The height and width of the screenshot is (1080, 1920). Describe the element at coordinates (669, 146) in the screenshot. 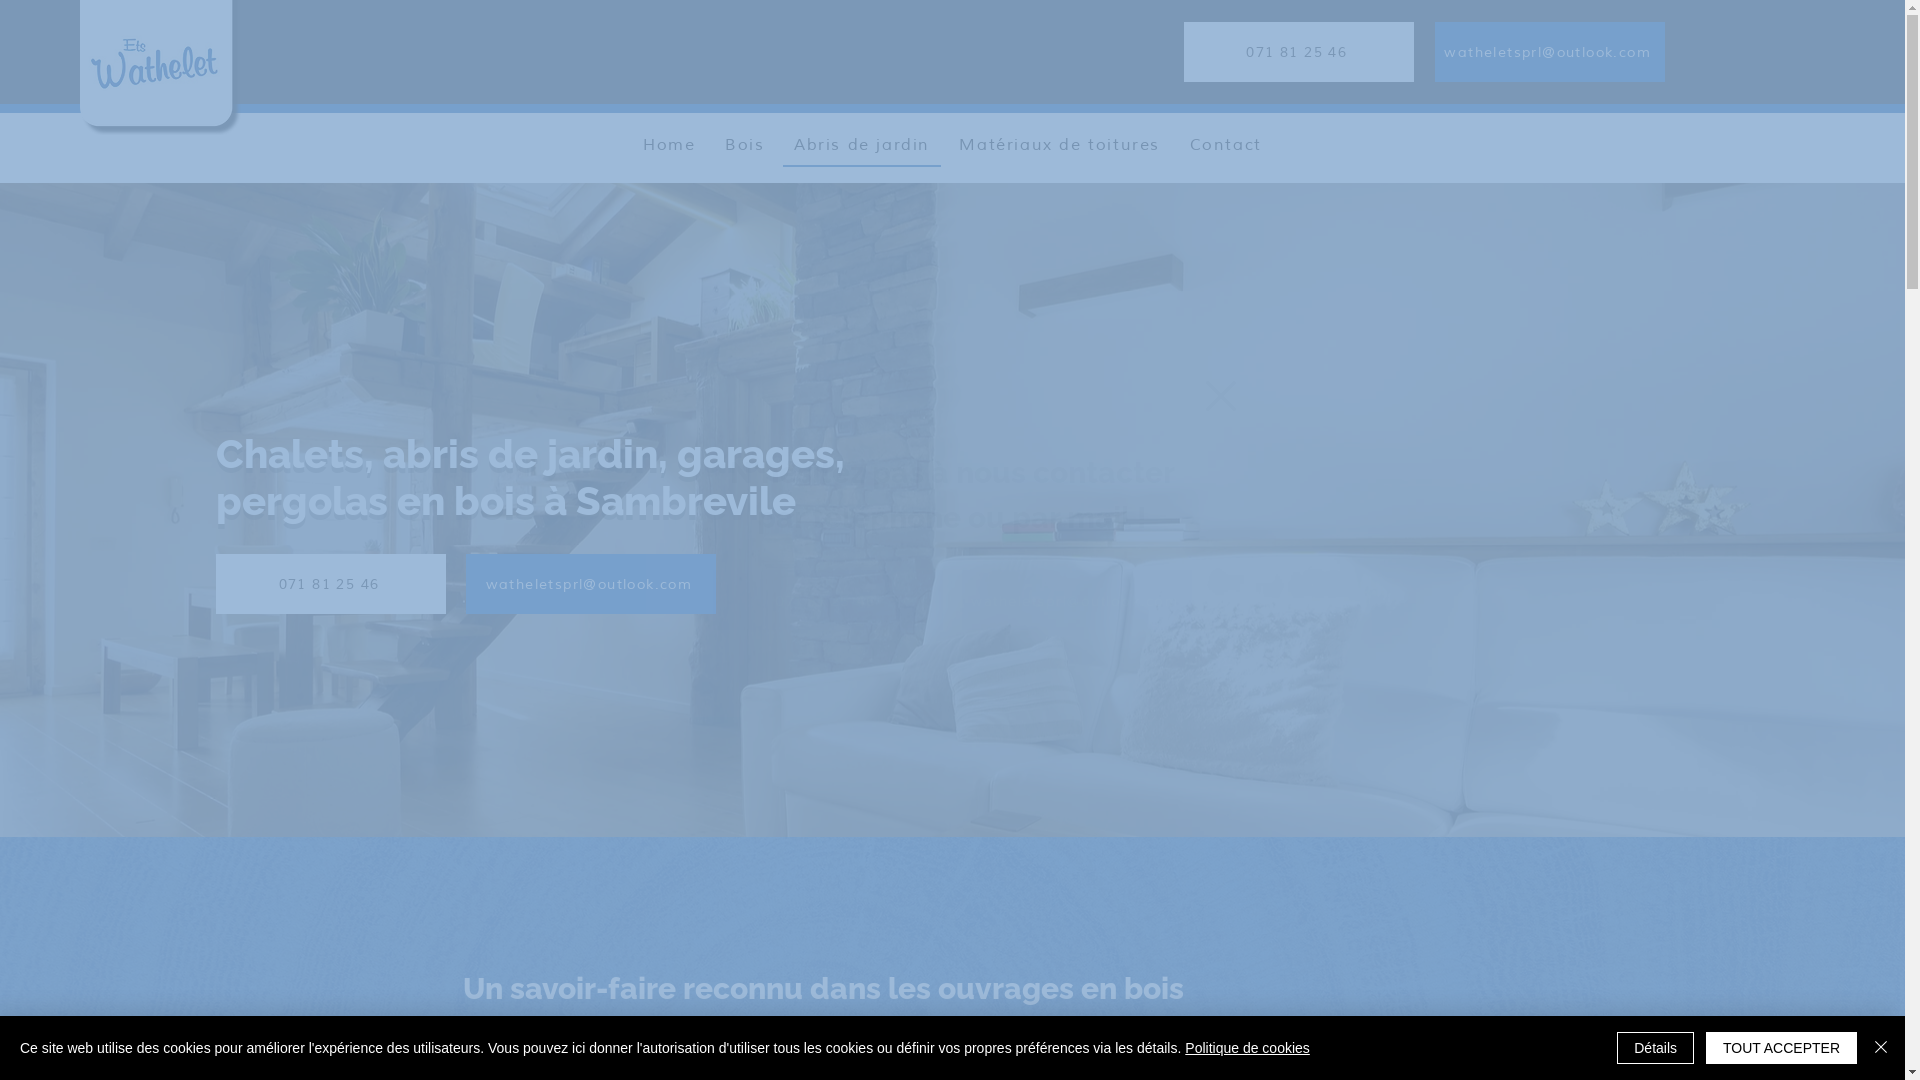

I see `Home` at that location.